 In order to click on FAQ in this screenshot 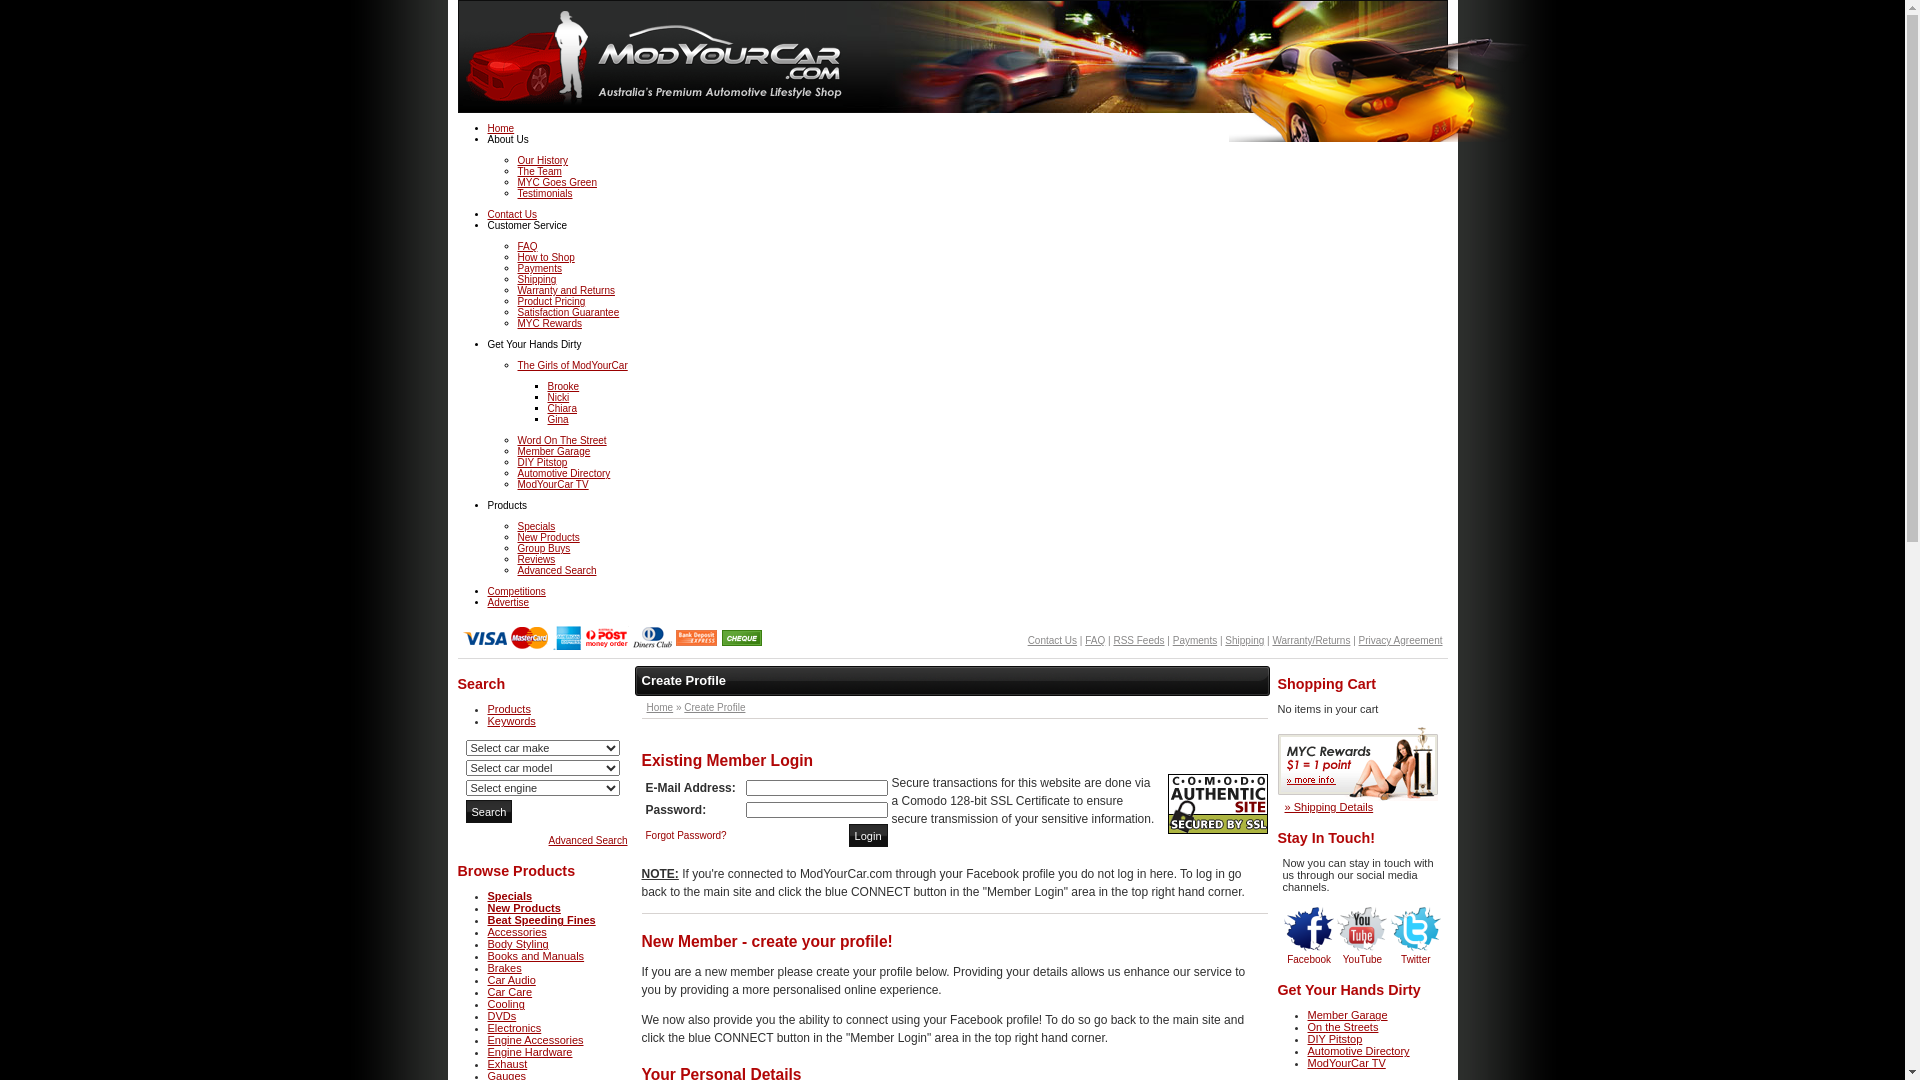, I will do `click(1095, 640)`.